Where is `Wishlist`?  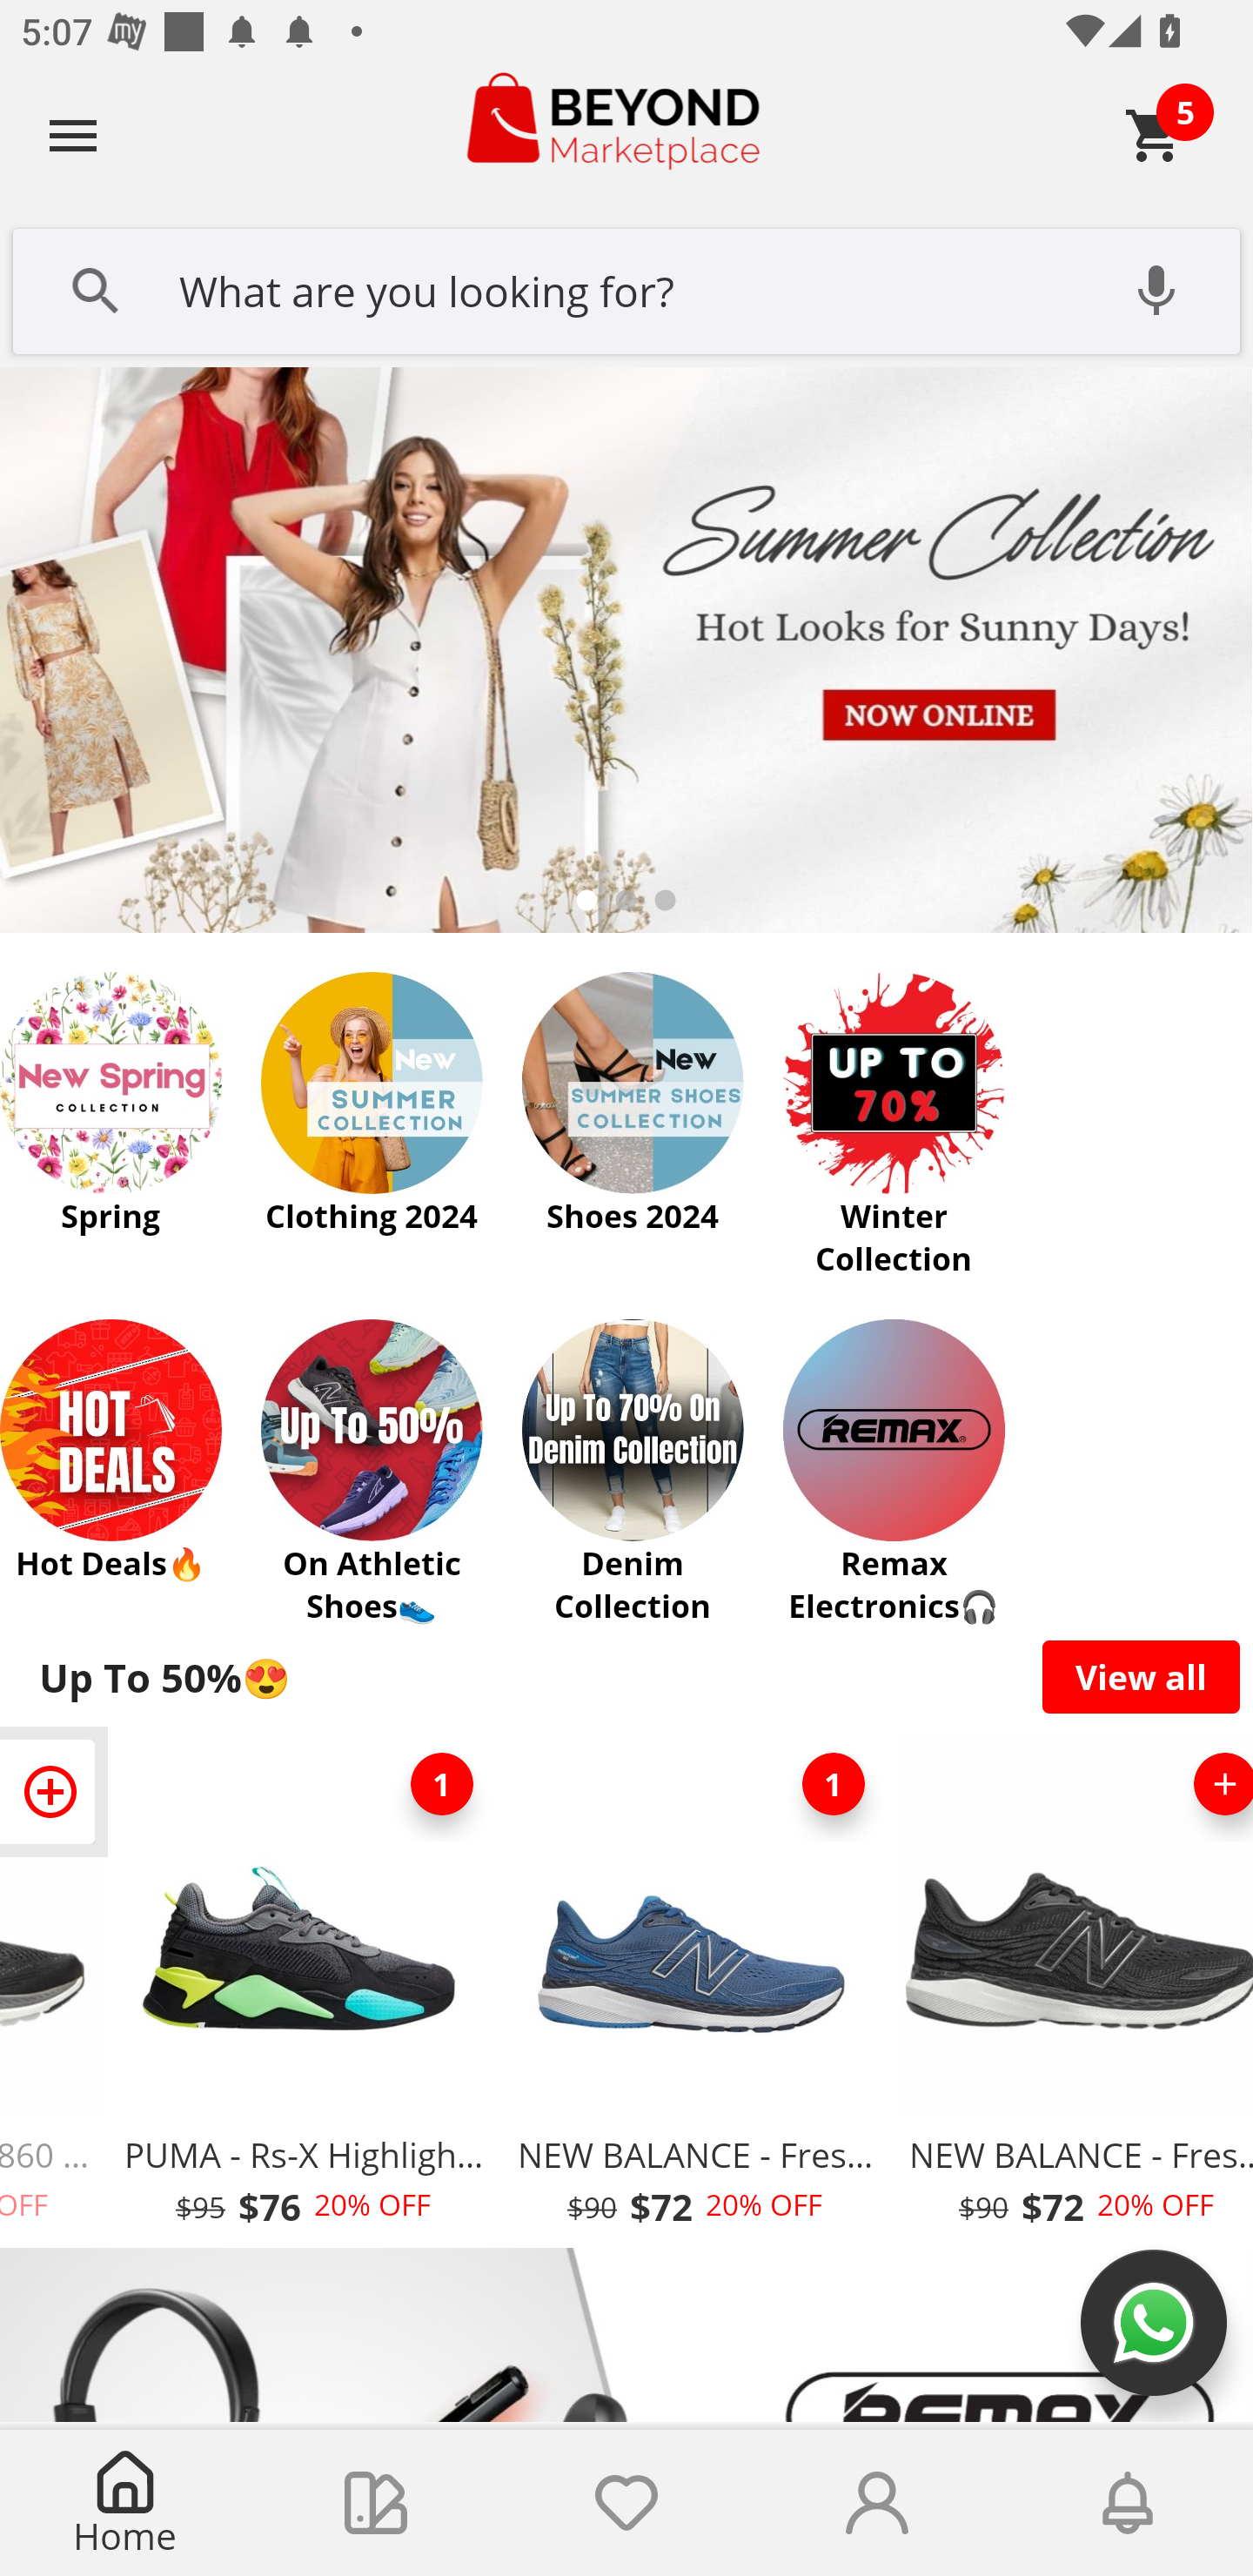 Wishlist is located at coordinates (626, 2503).